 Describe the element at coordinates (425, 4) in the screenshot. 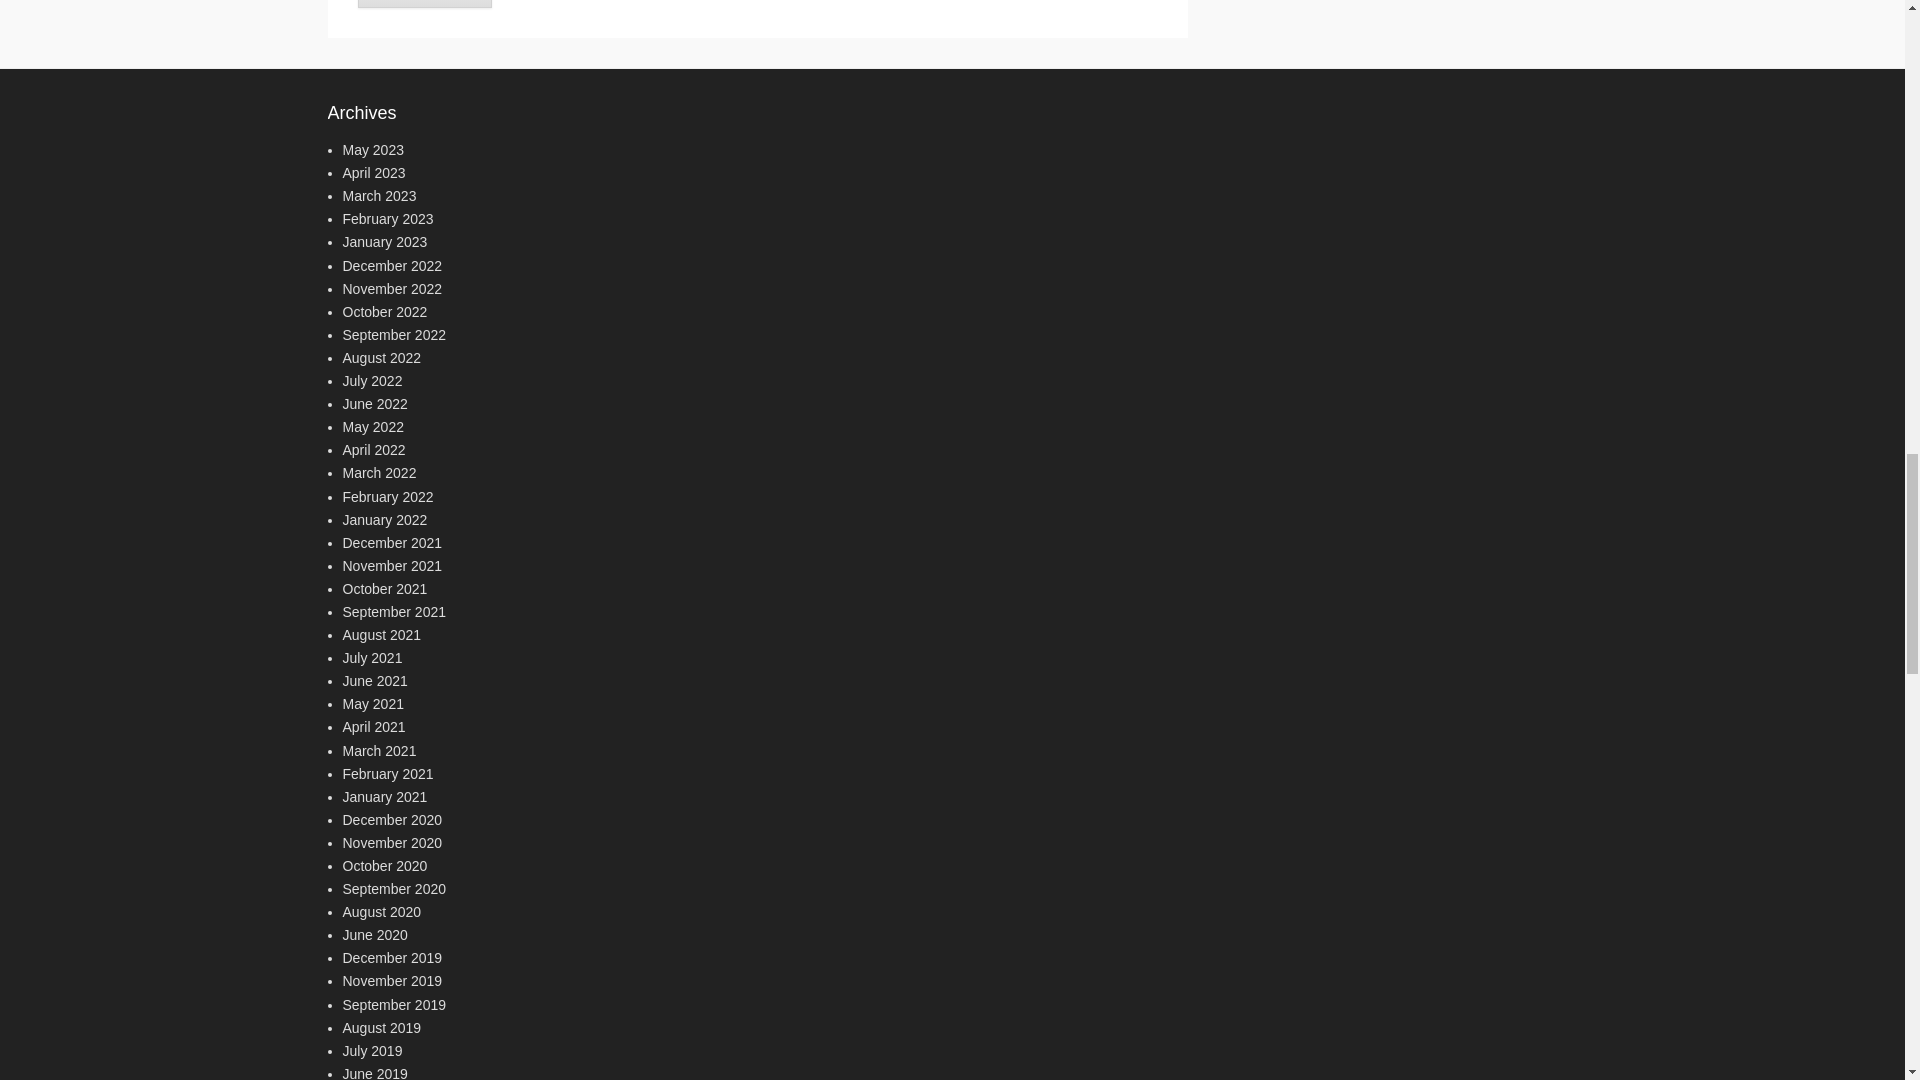

I see `Post Comment` at that location.